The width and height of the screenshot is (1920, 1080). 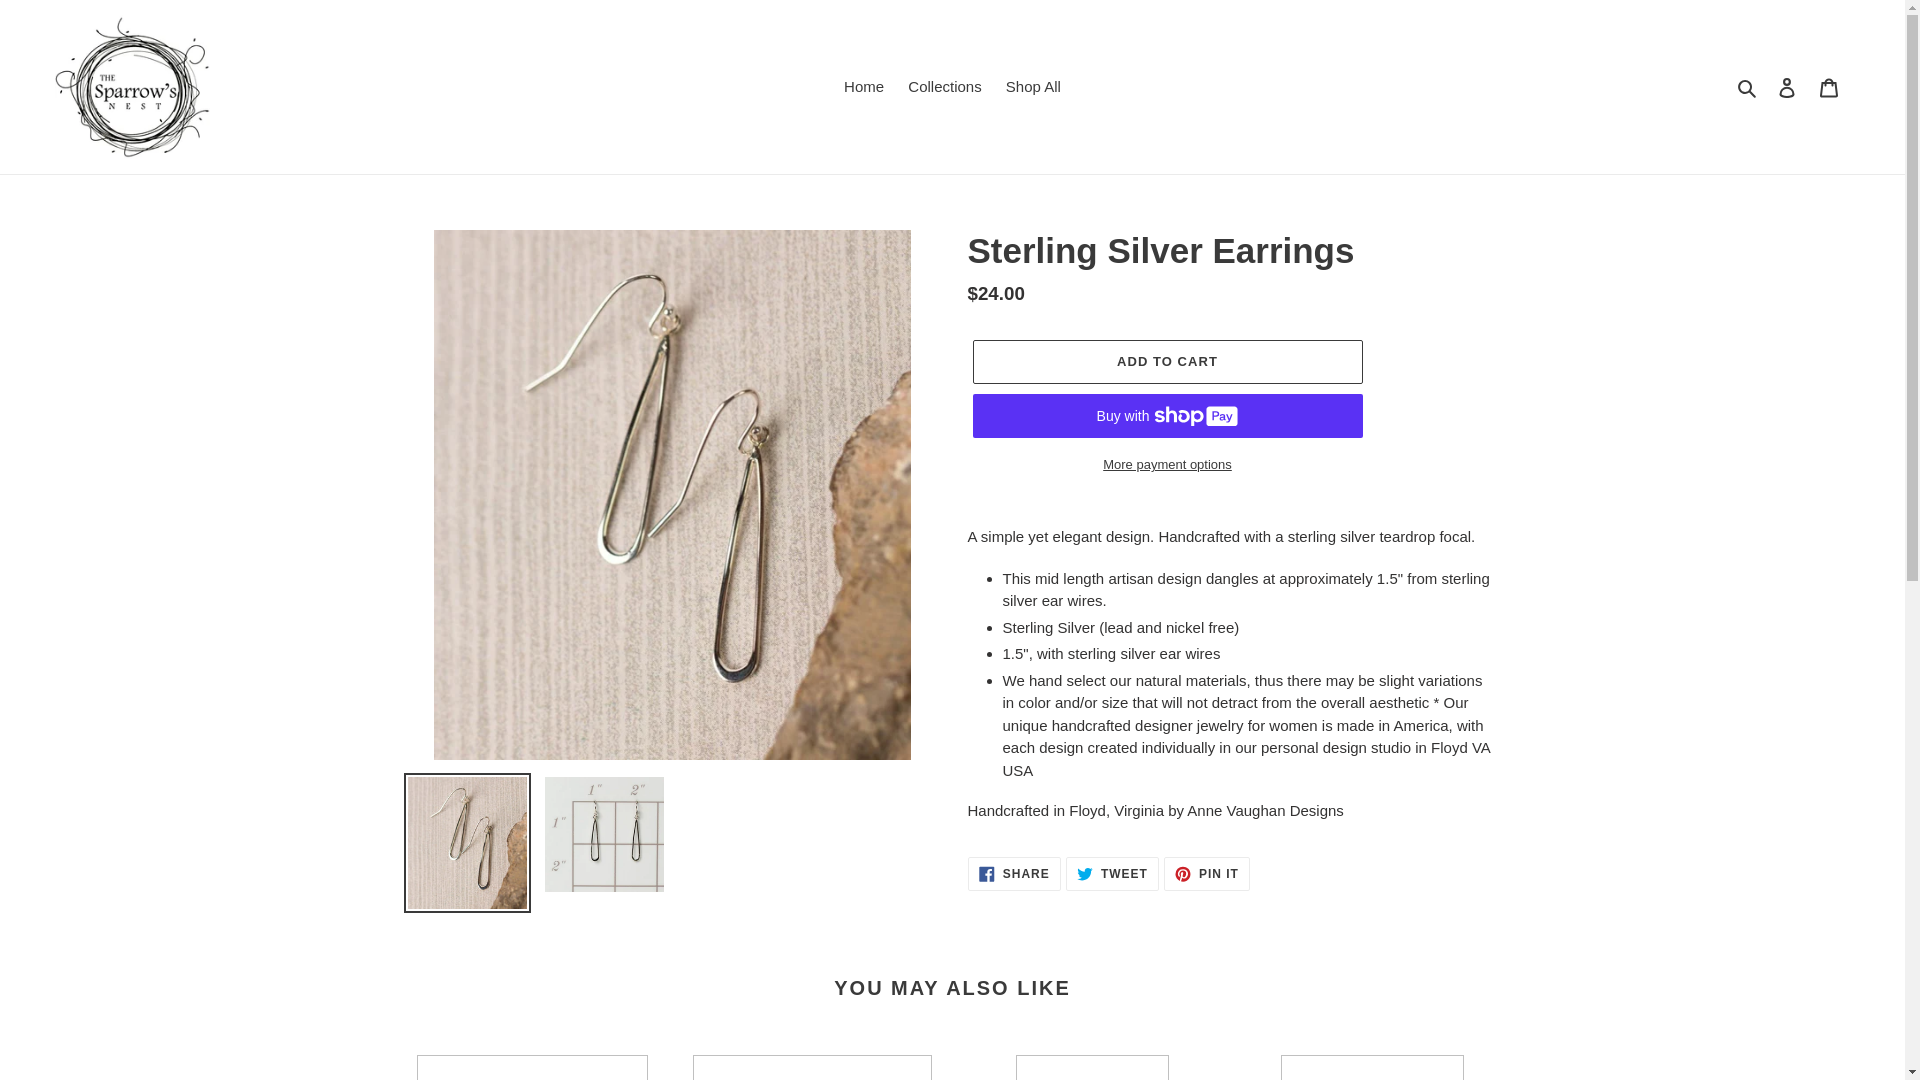 I want to click on Cart, so click(x=1829, y=87).